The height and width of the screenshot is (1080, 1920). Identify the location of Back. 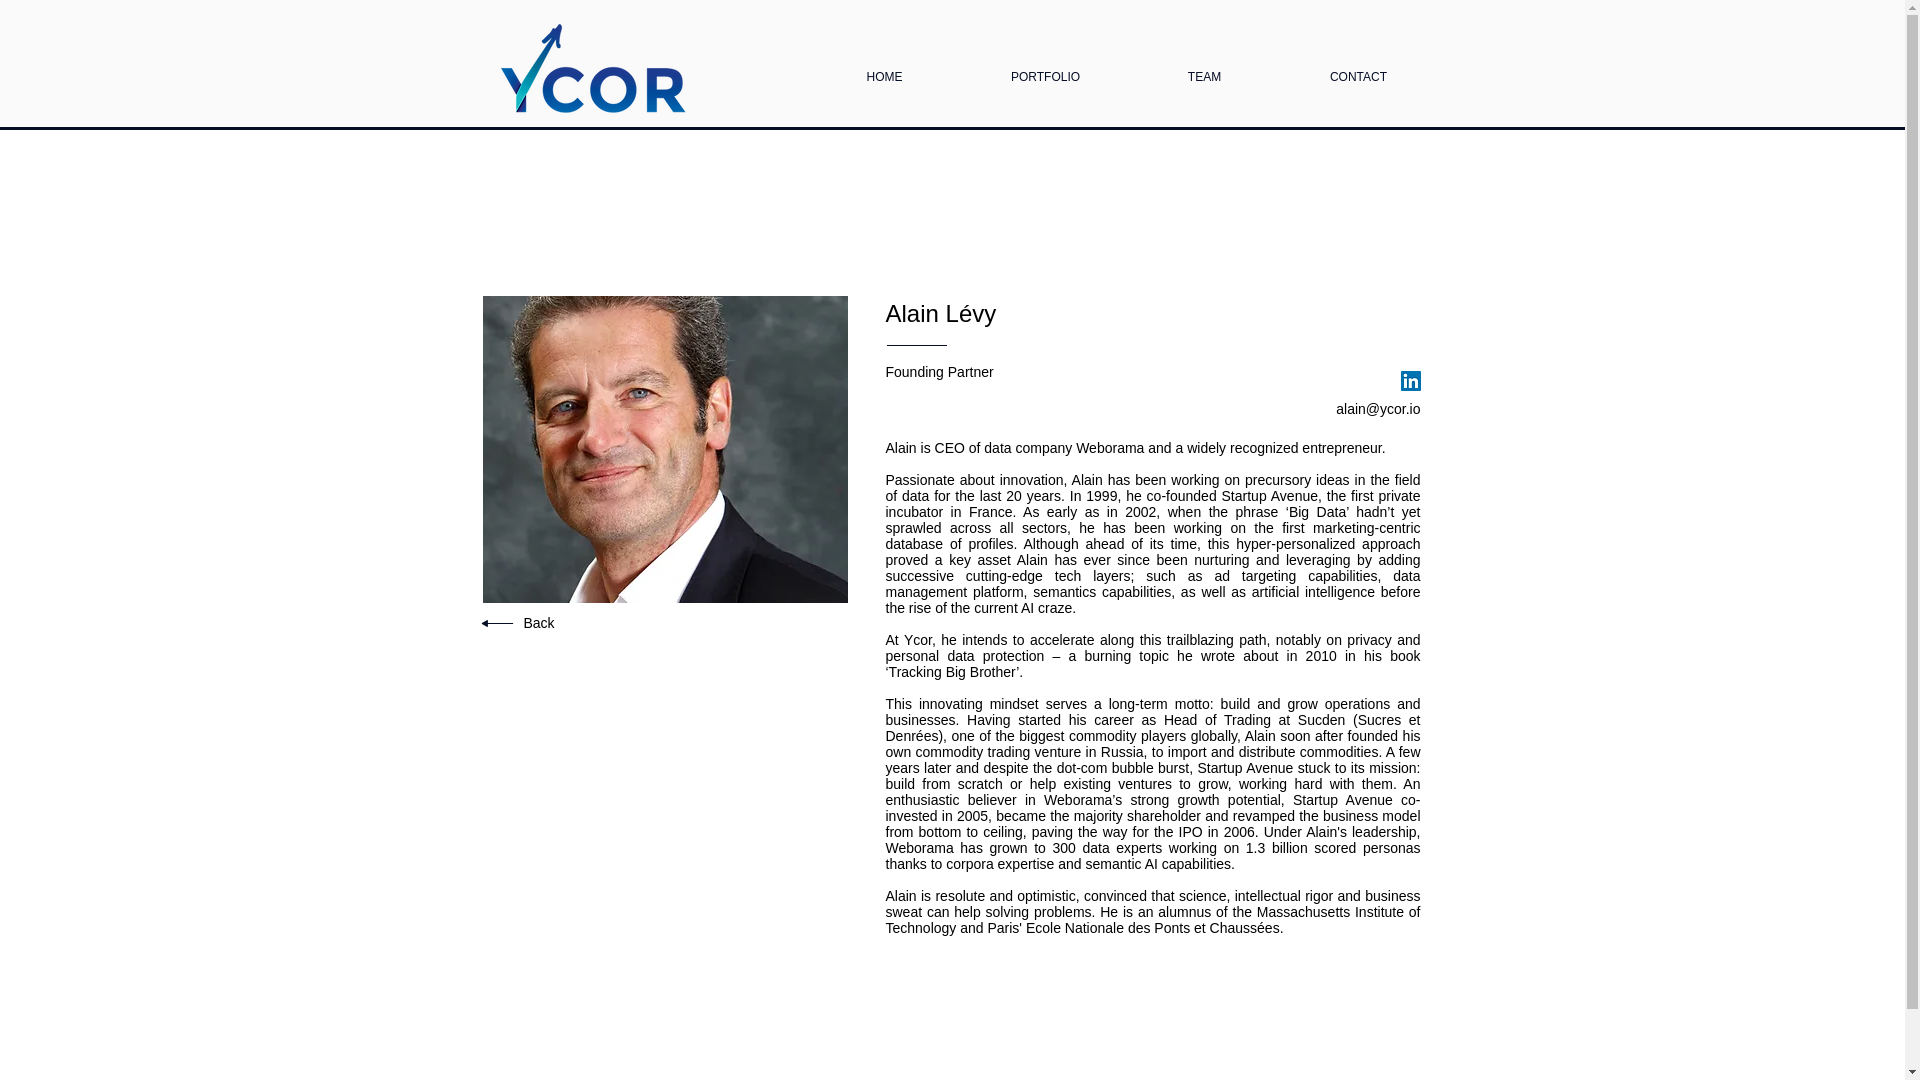
(539, 622).